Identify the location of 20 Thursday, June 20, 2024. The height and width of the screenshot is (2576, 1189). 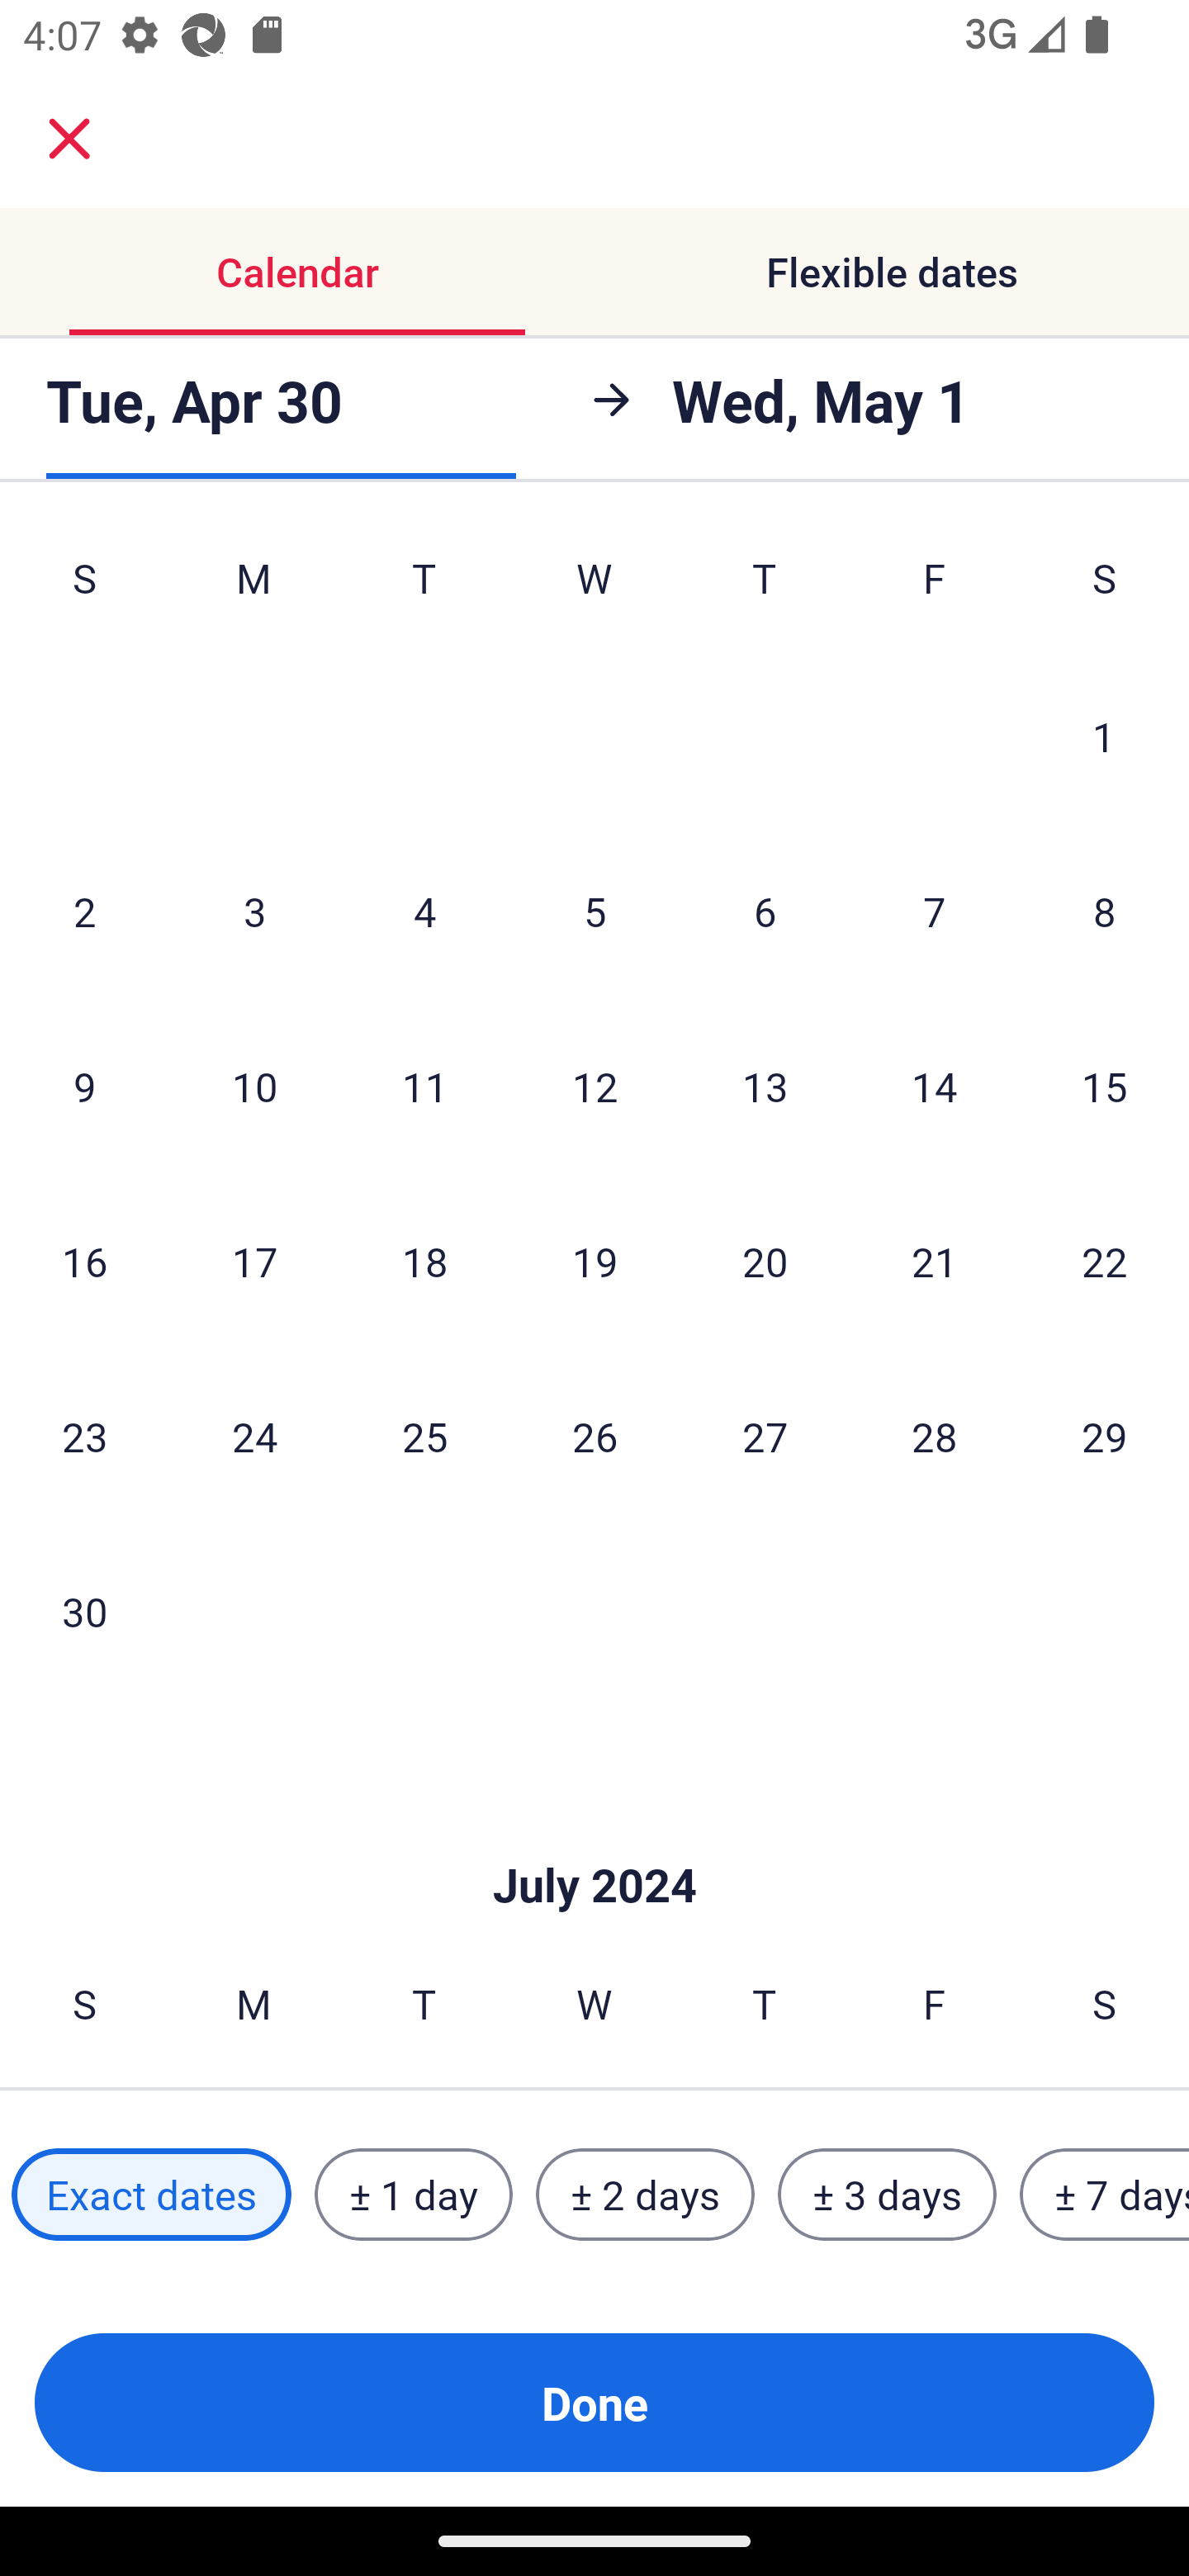
(765, 1260).